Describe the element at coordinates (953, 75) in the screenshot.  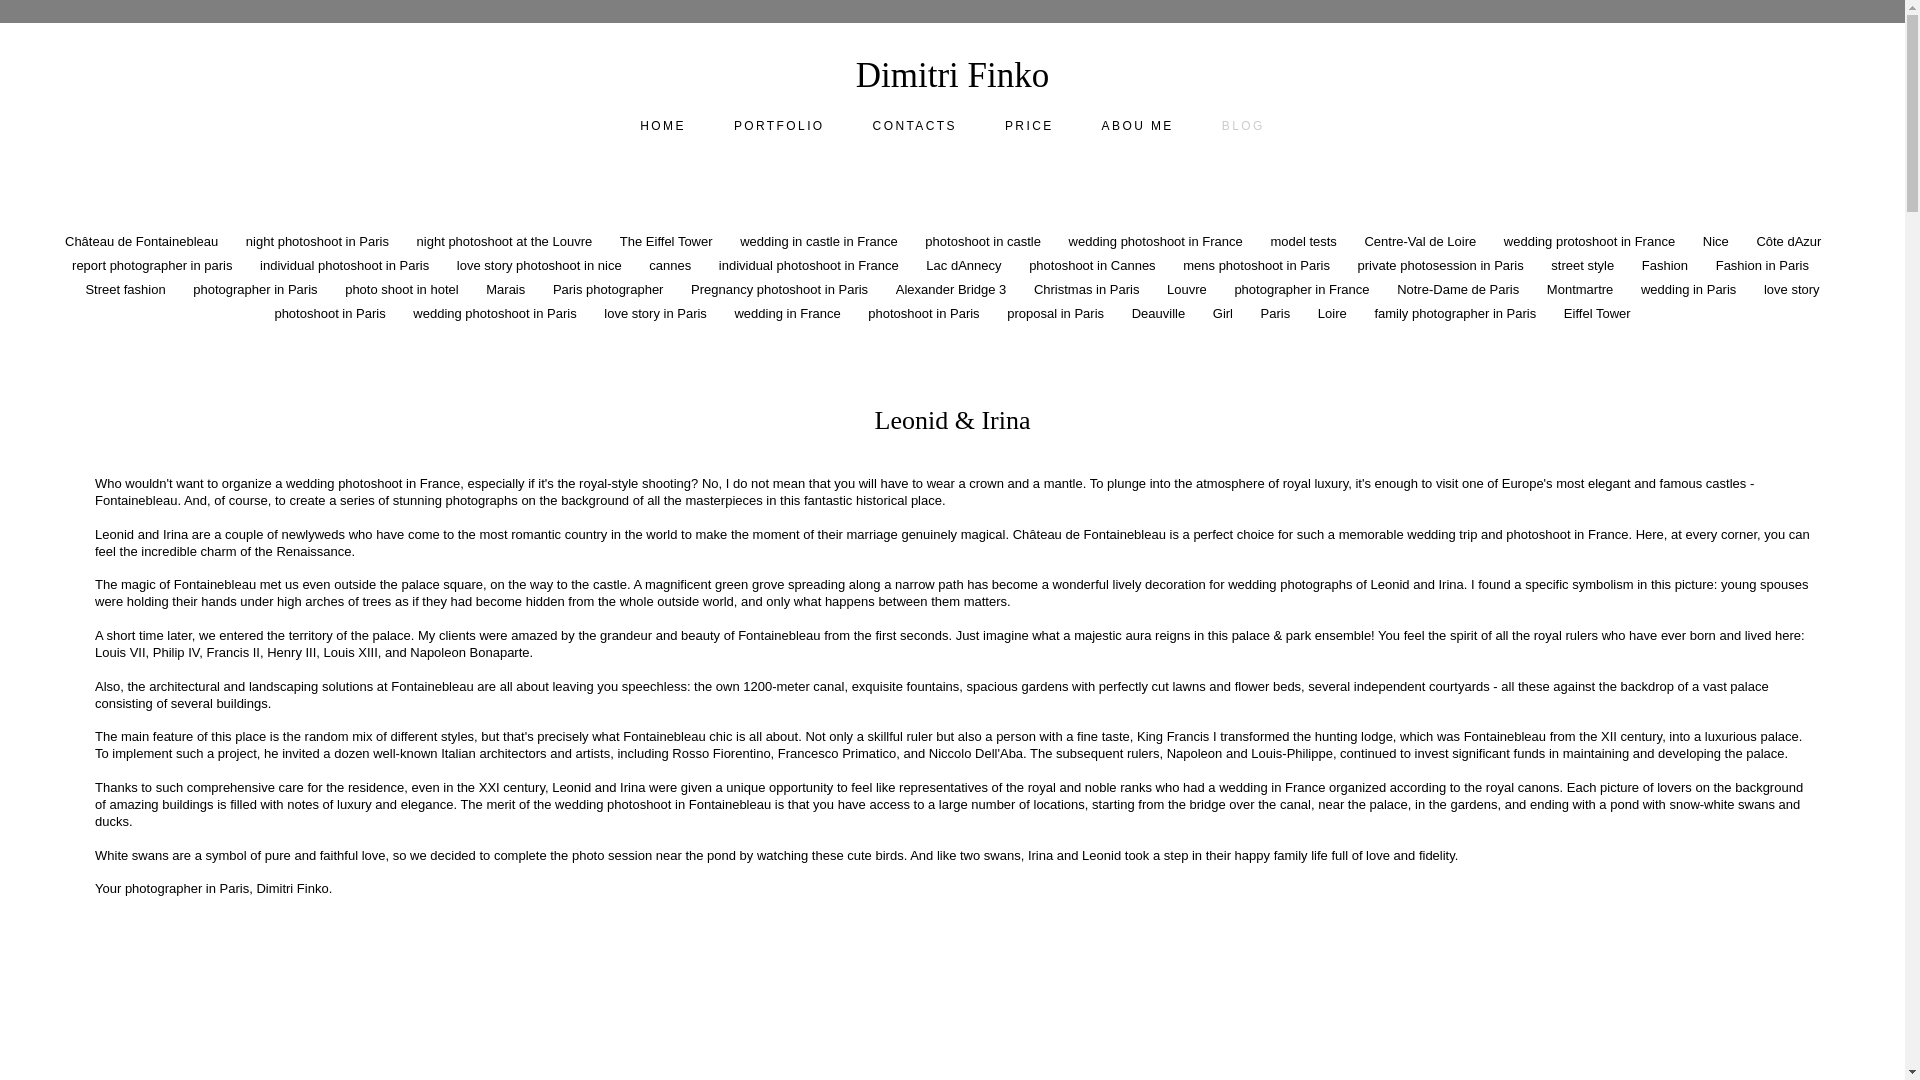
I see `Dimitri Finko` at that location.